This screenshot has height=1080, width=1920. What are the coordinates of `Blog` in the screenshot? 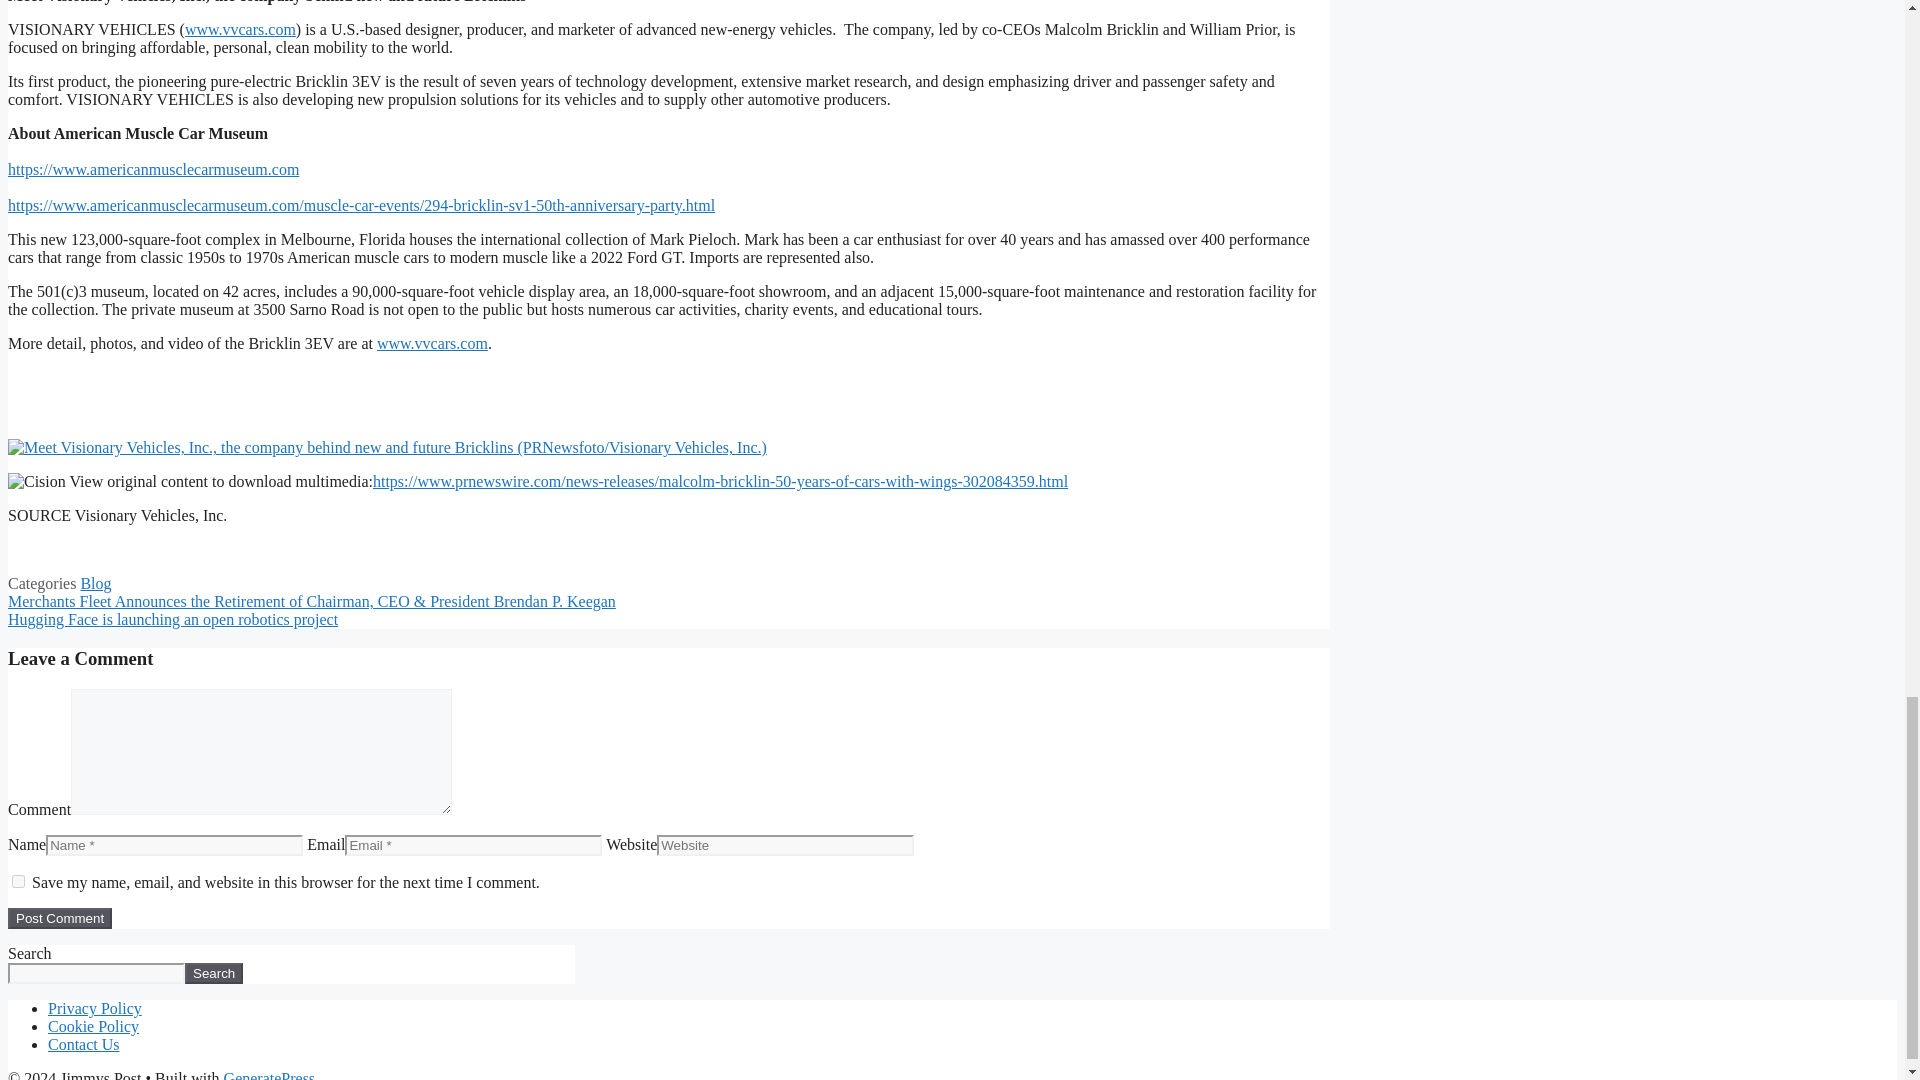 It's located at (96, 582).